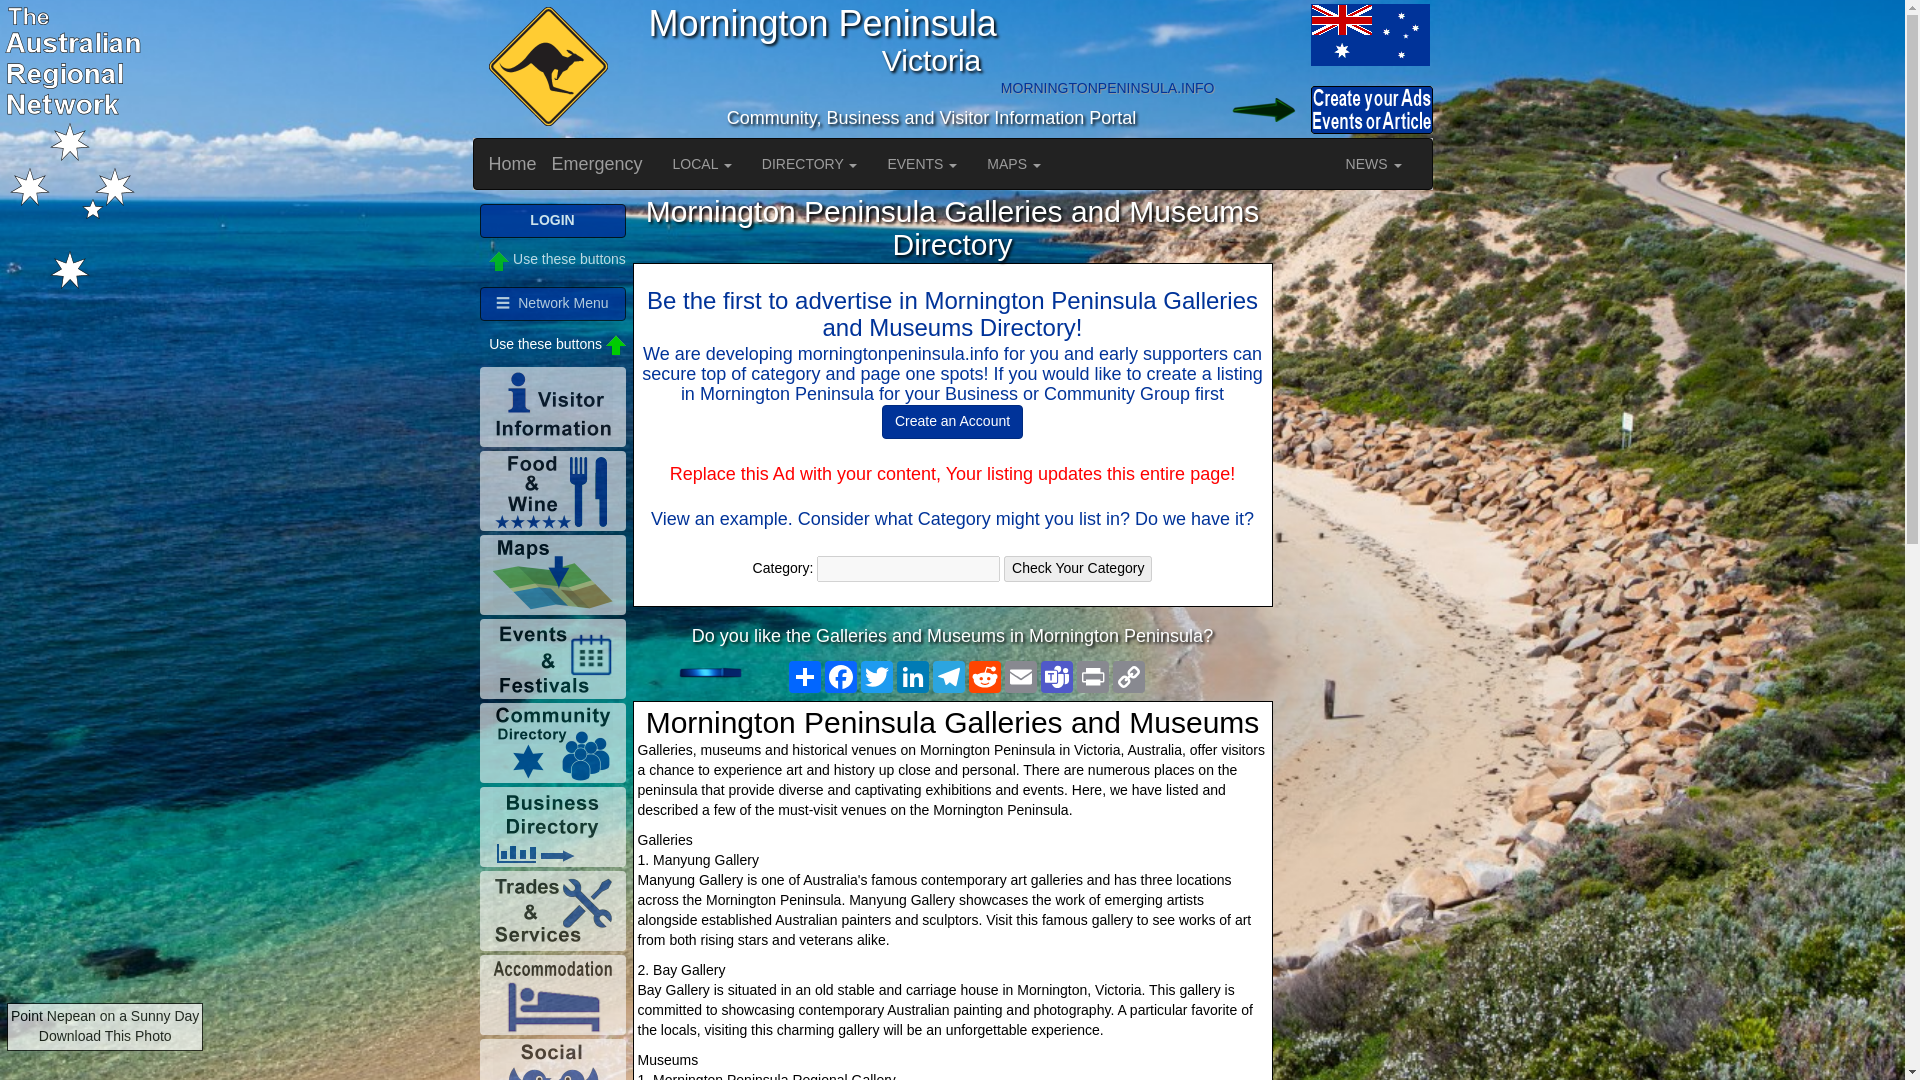 The height and width of the screenshot is (1080, 1920). What do you see at coordinates (513, 164) in the screenshot?
I see `Home` at bounding box center [513, 164].